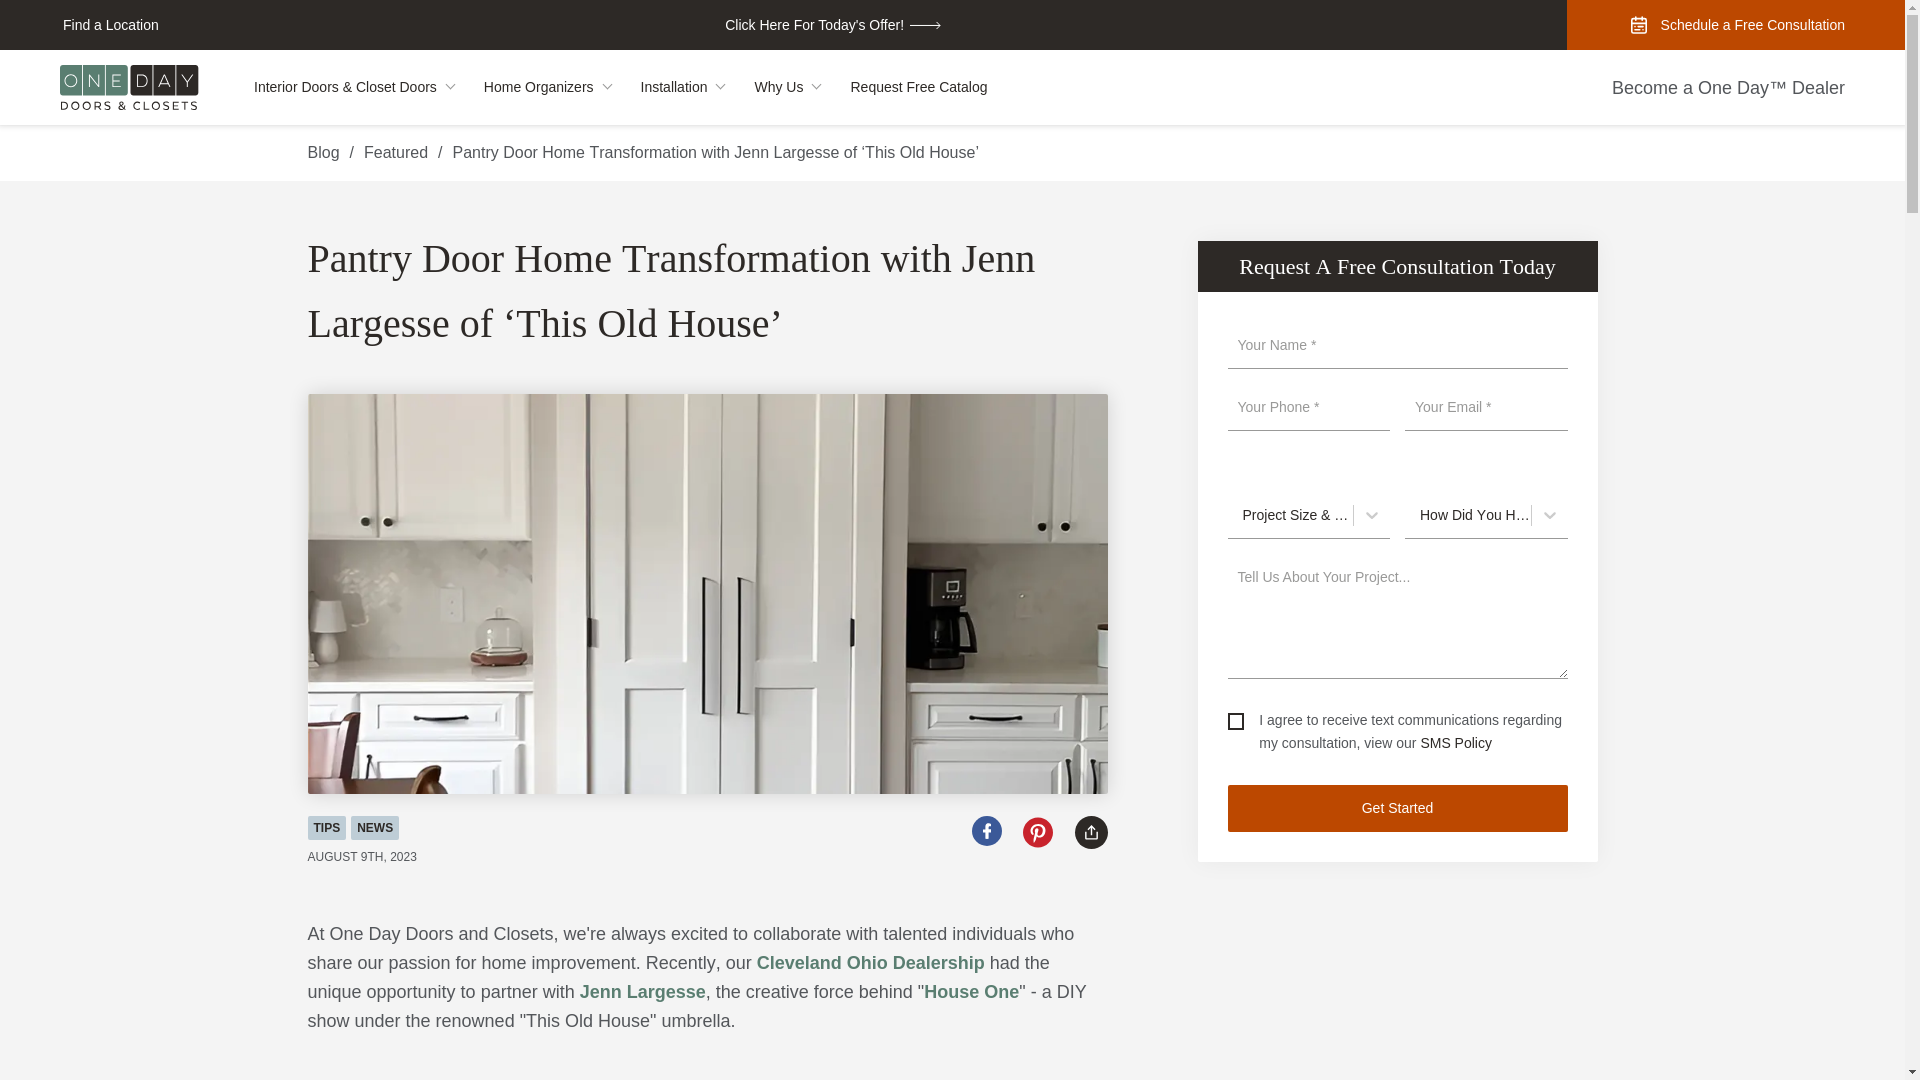  Describe the element at coordinates (642, 992) in the screenshot. I see `Jenn Largesse` at that location.